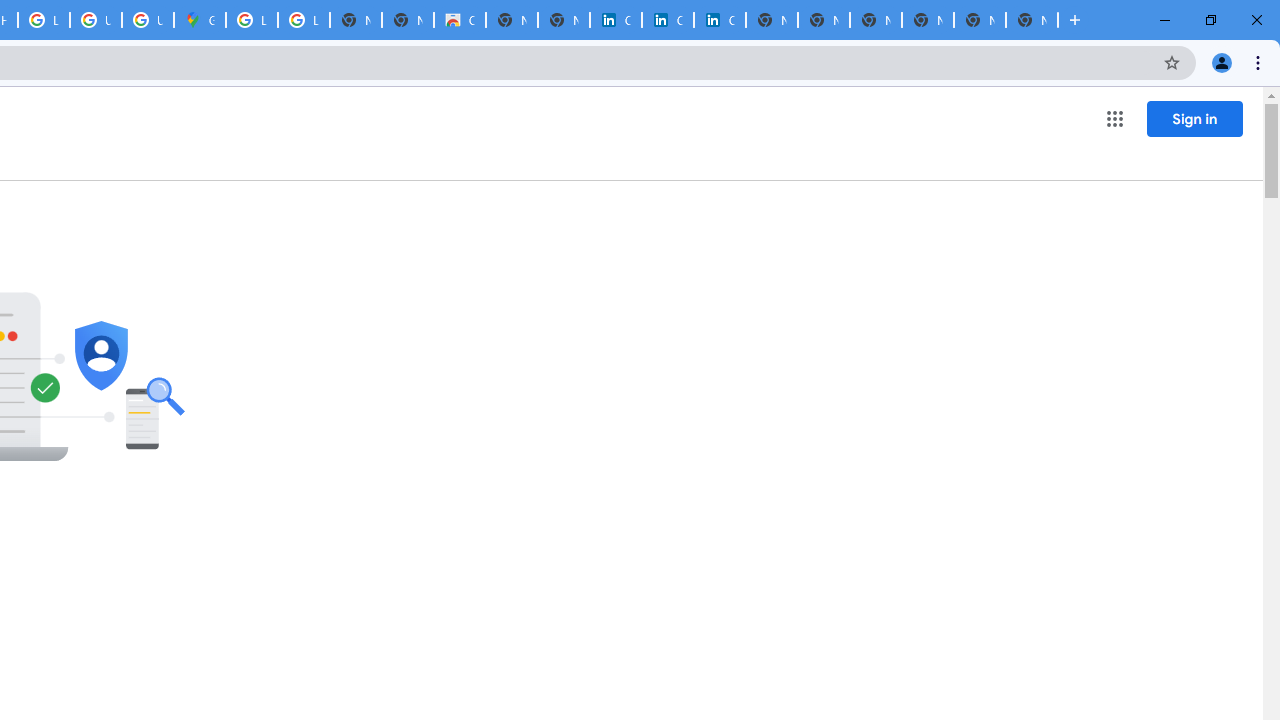 This screenshot has width=1280, height=720. Describe the element at coordinates (460, 20) in the screenshot. I see `Chrome Web Store` at that location.